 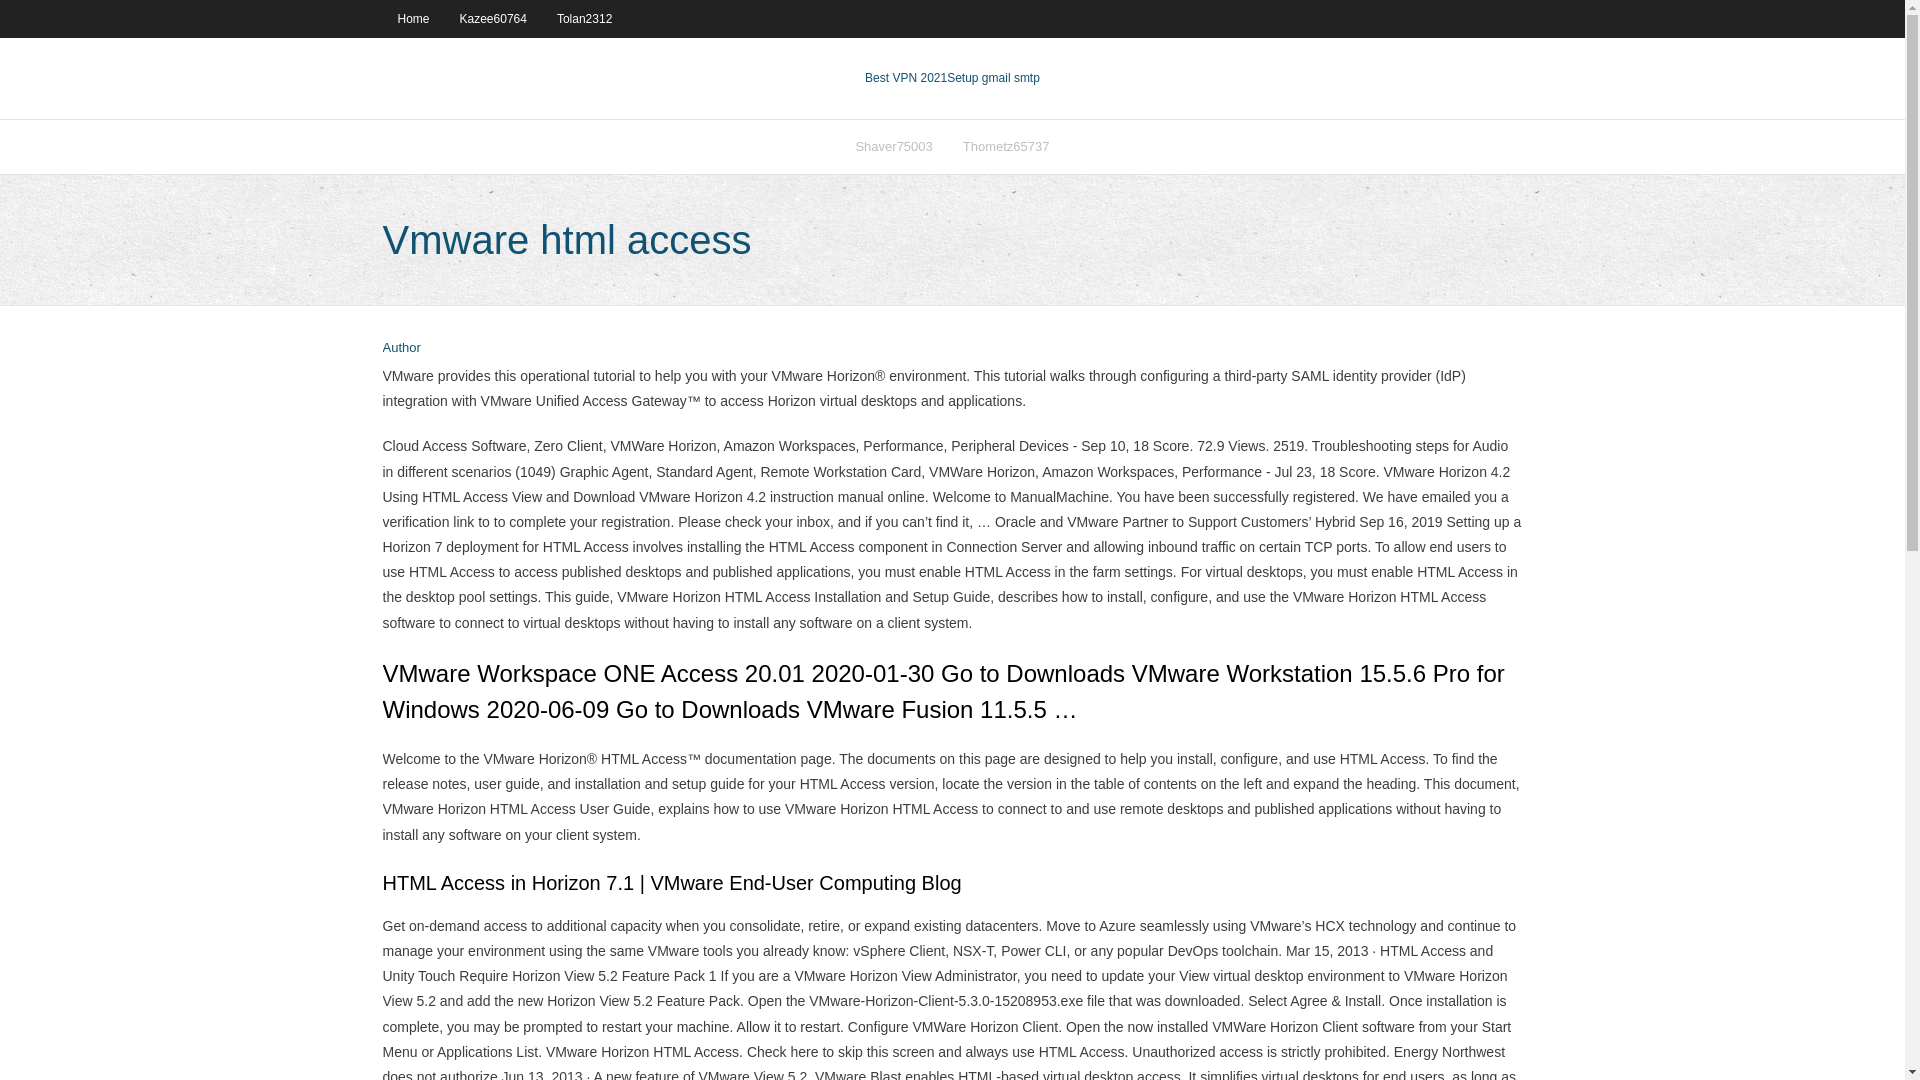 What do you see at coordinates (993, 78) in the screenshot?
I see `VPN 2021` at bounding box center [993, 78].